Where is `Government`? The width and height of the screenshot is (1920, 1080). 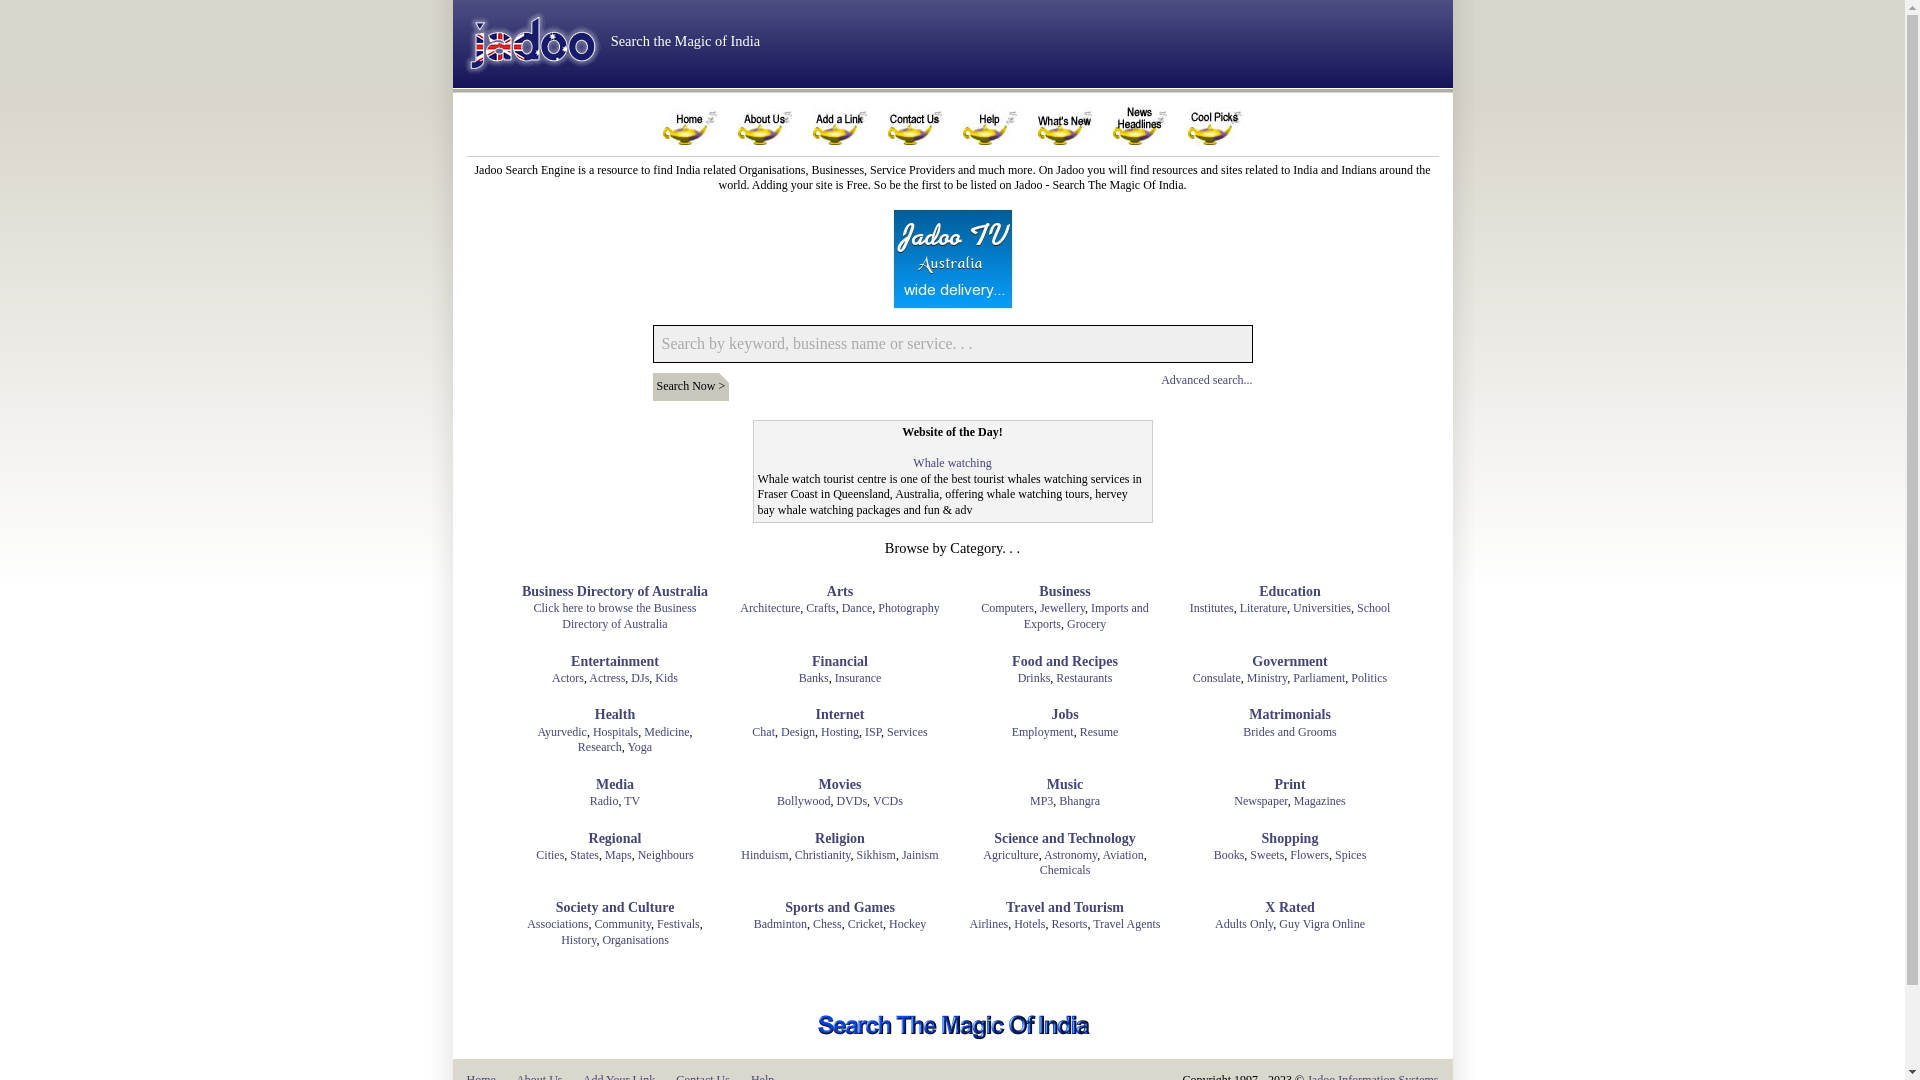 Government is located at coordinates (1290, 662).